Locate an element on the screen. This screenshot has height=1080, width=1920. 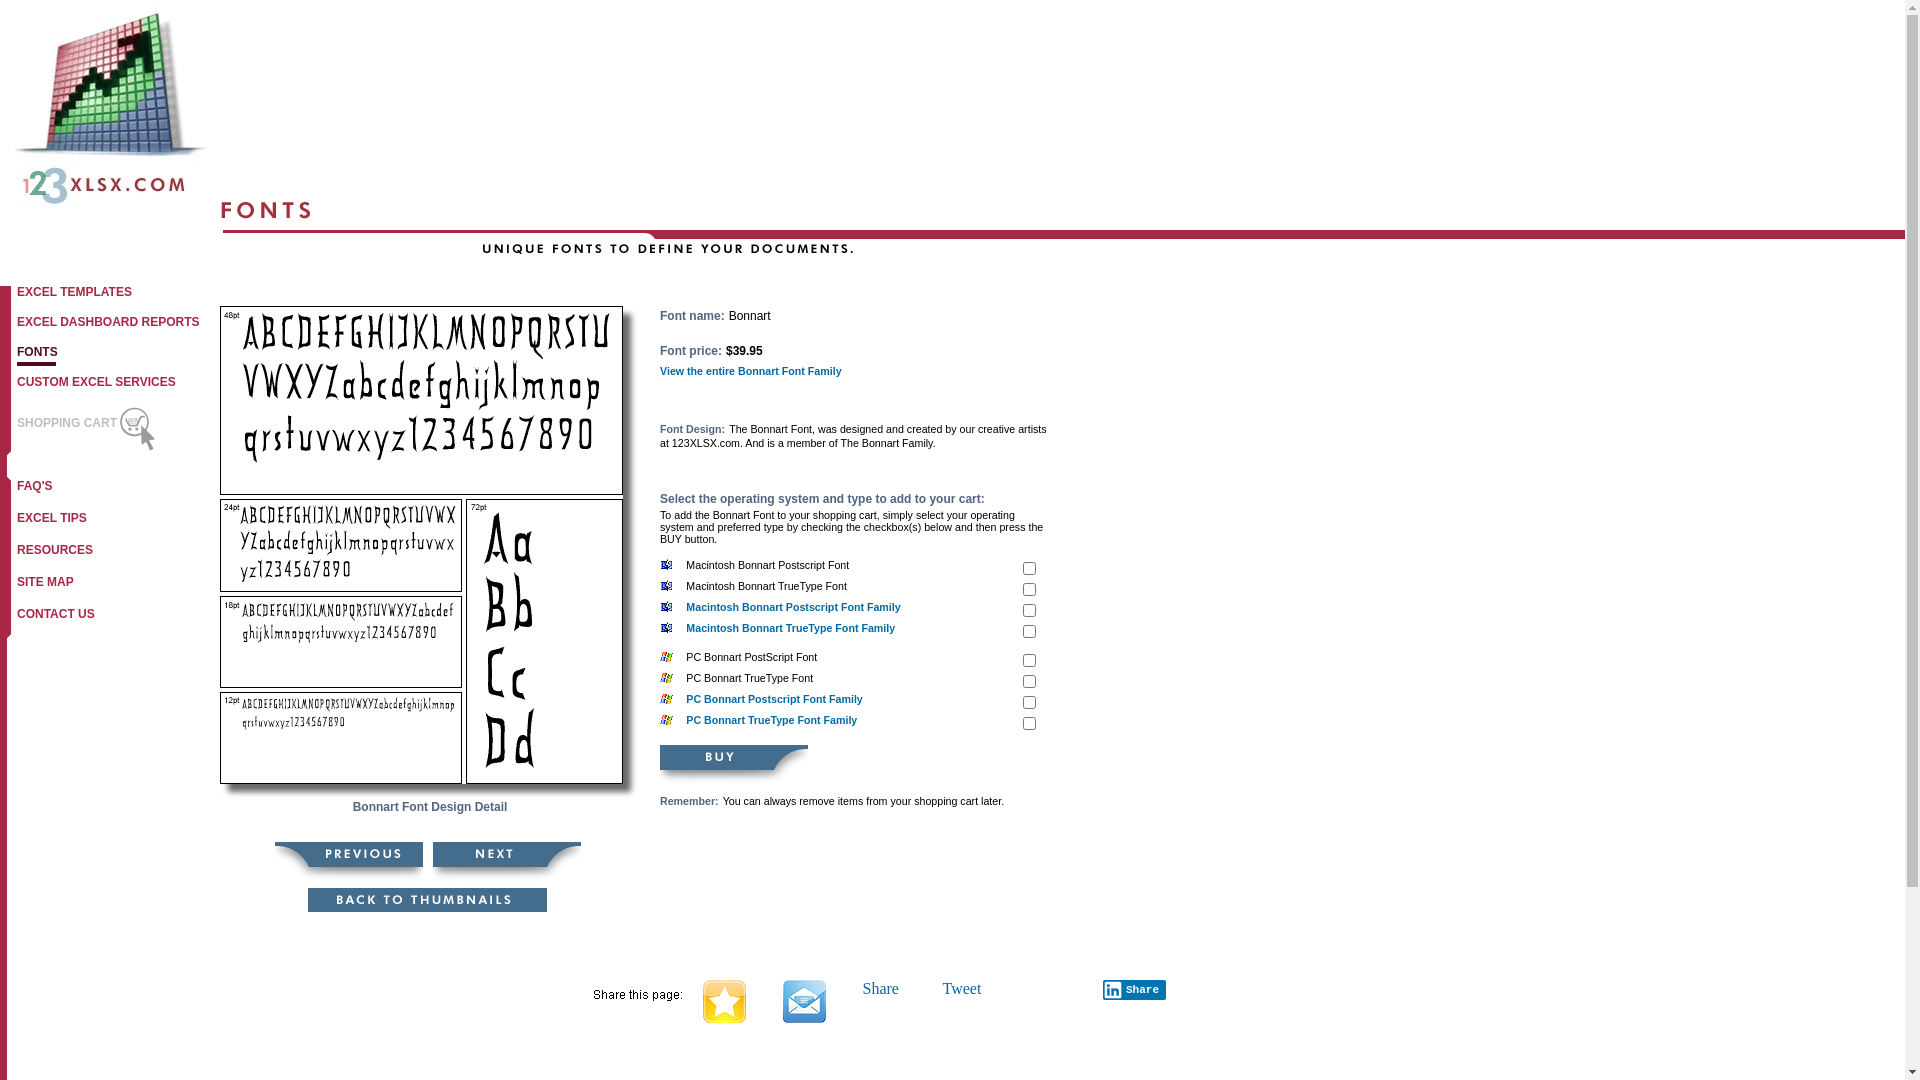
Macintosh Bonnart TrueType Font Family is located at coordinates (790, 628).